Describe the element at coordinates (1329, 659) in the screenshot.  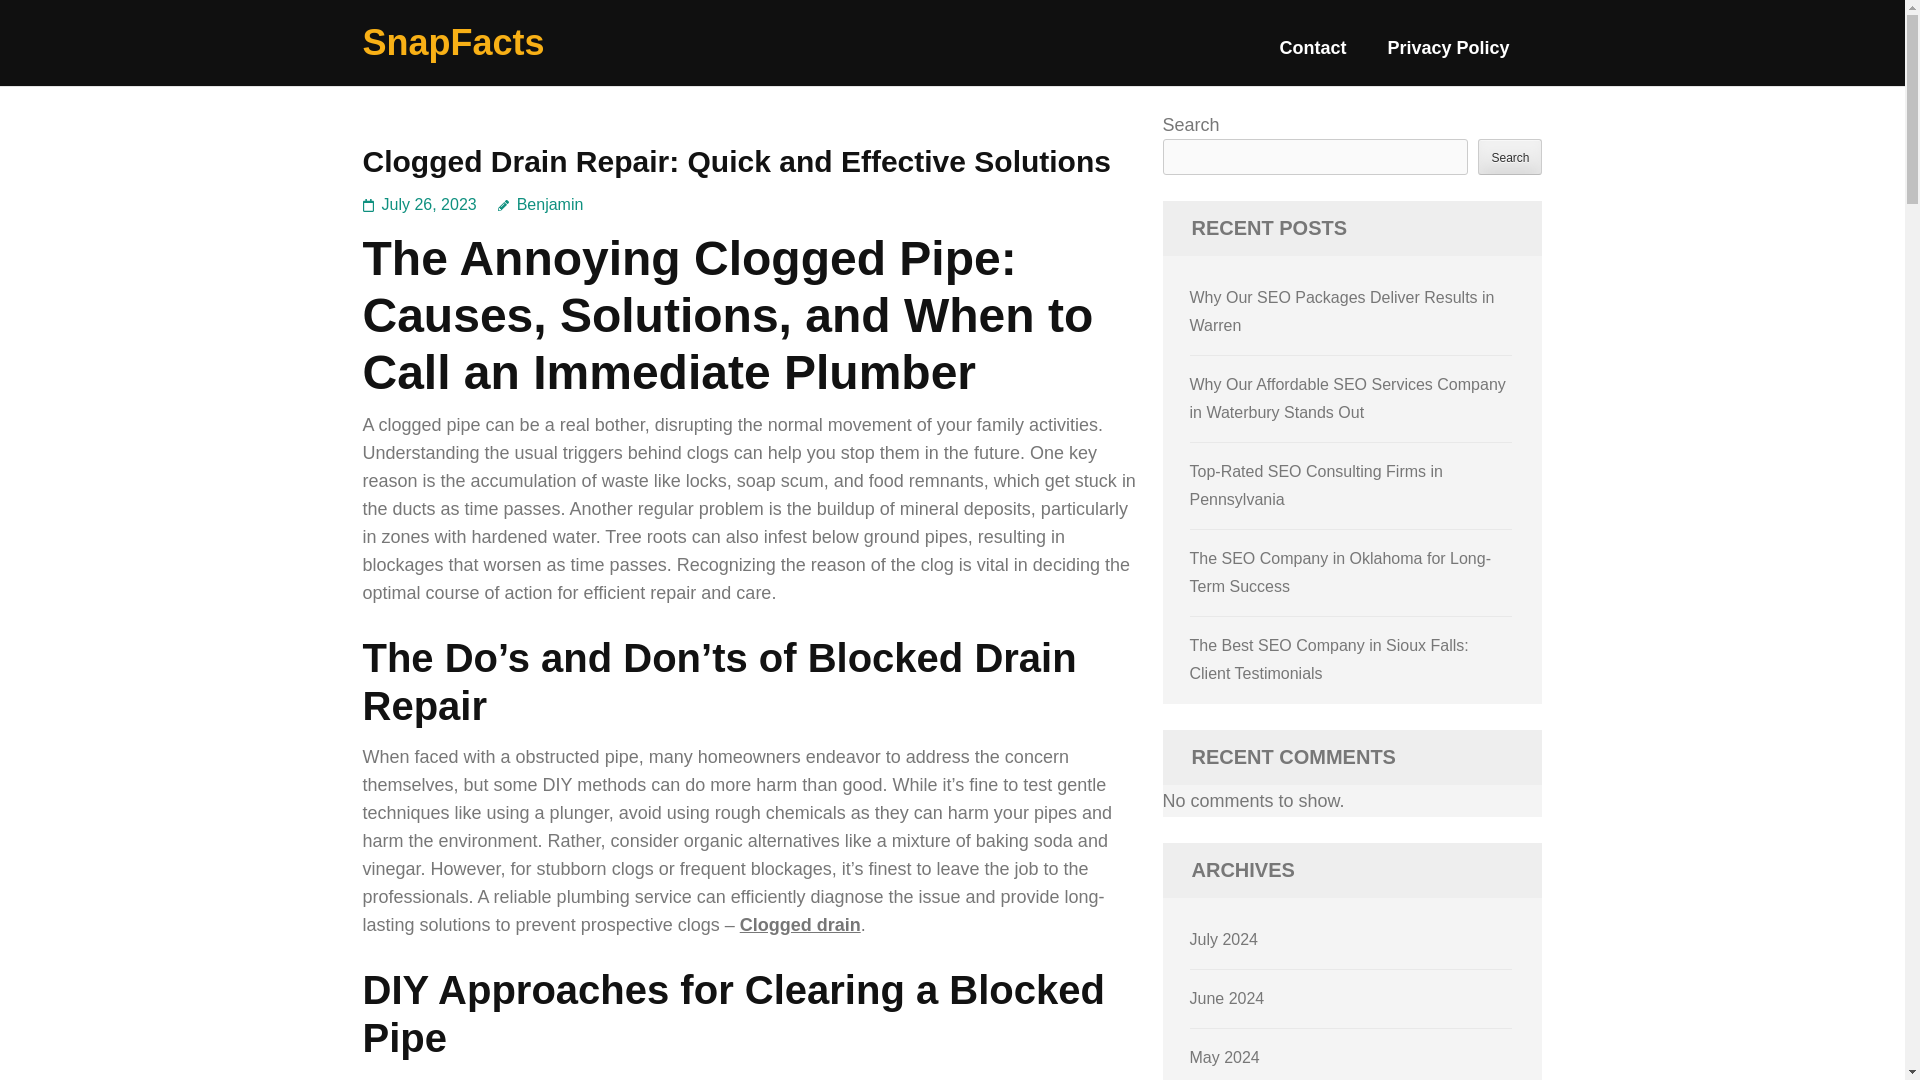
I see `The Best SEO Company in Sioux Falls: Client Testimonials` at that location.